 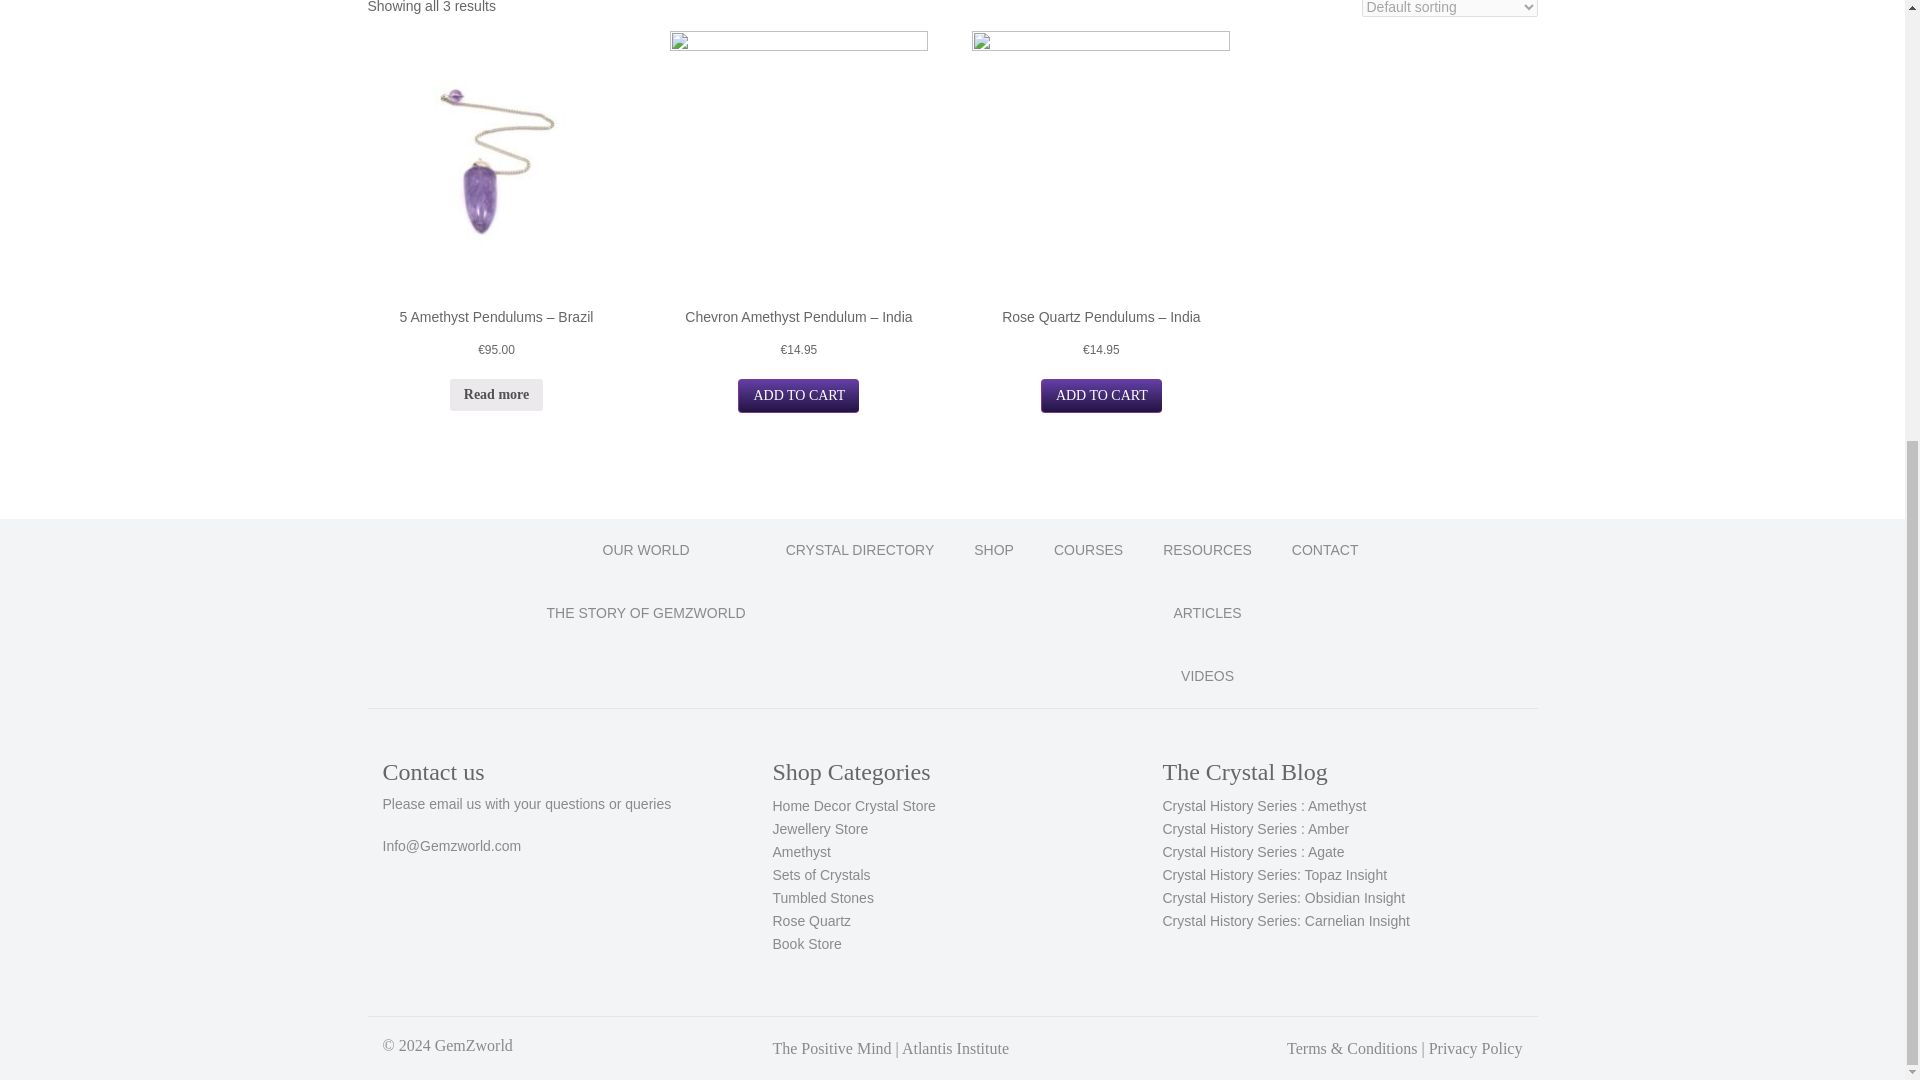 What do you see at coordinates (853, 806) in the screenshot?
I see `Home Decor Crystal Store` at bounding box center [853, 806].